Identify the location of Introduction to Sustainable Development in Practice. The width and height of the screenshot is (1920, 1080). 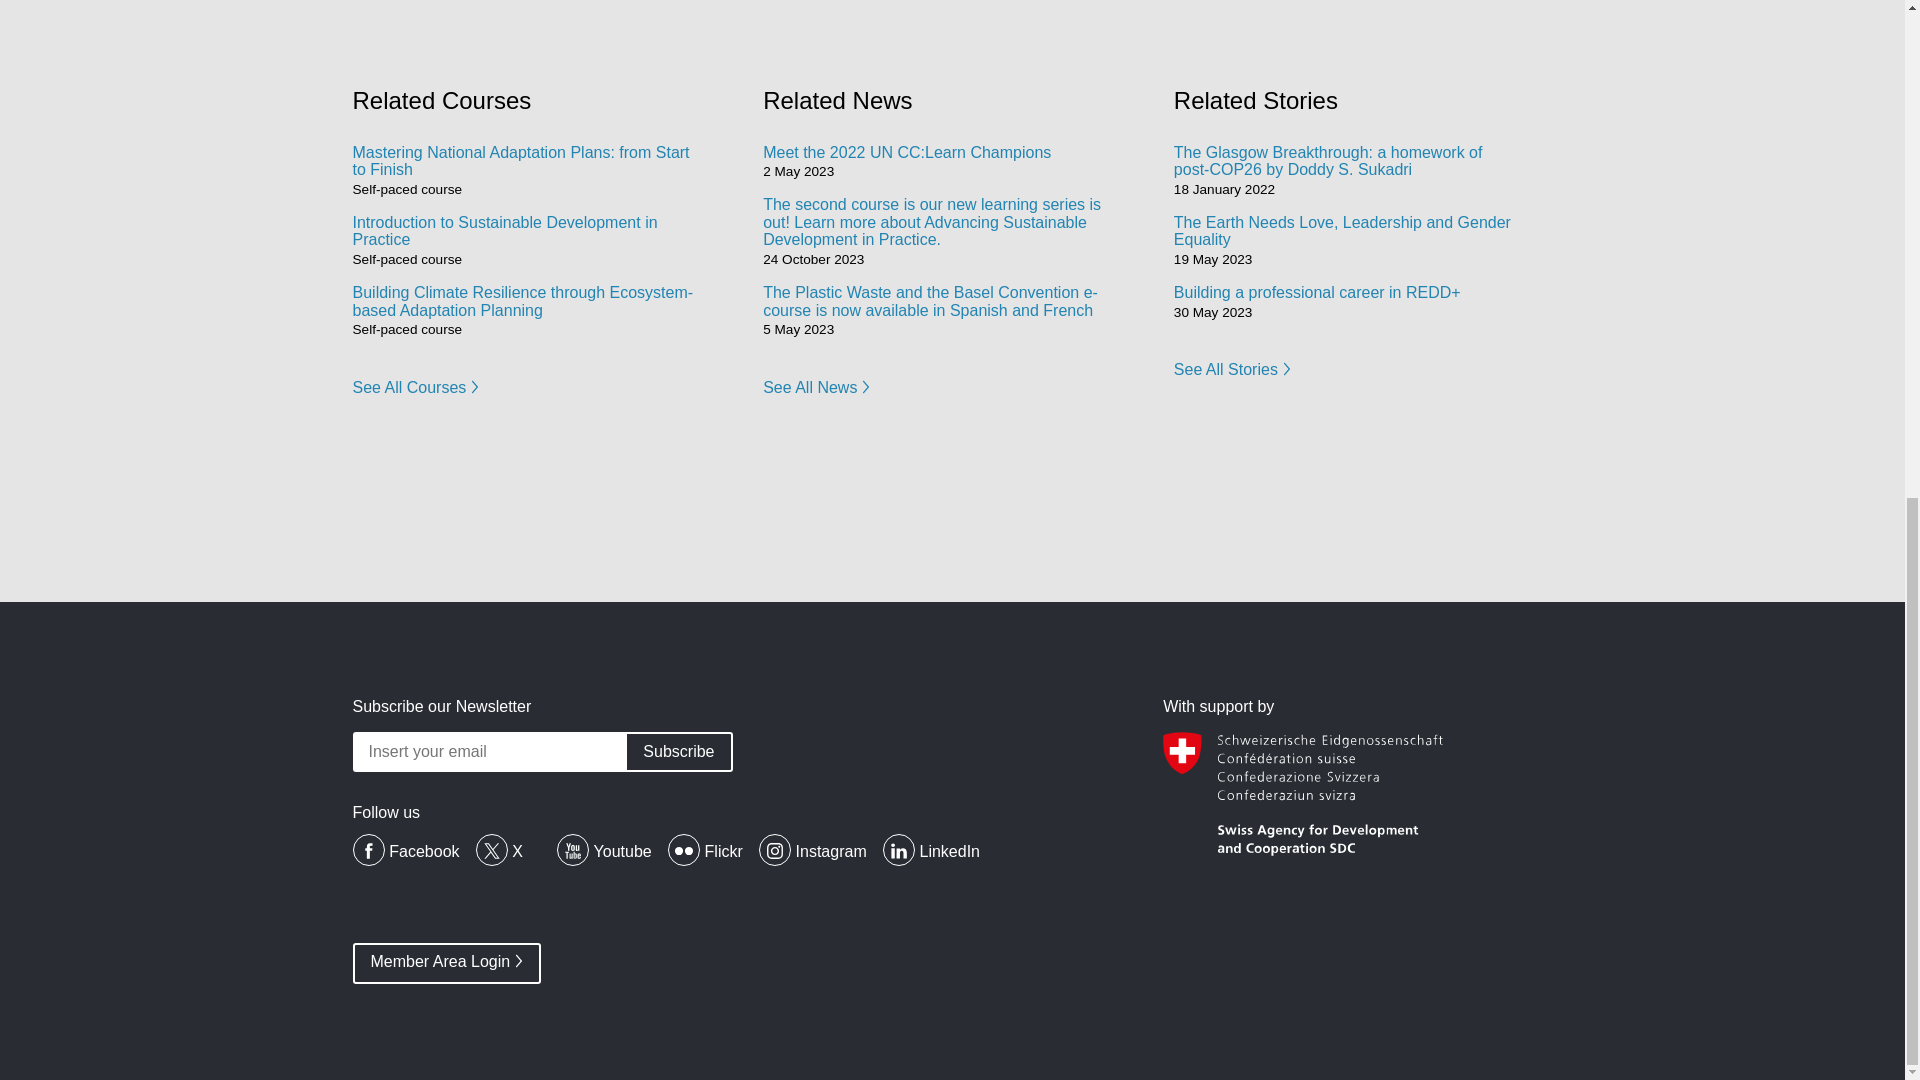
(504, 231).